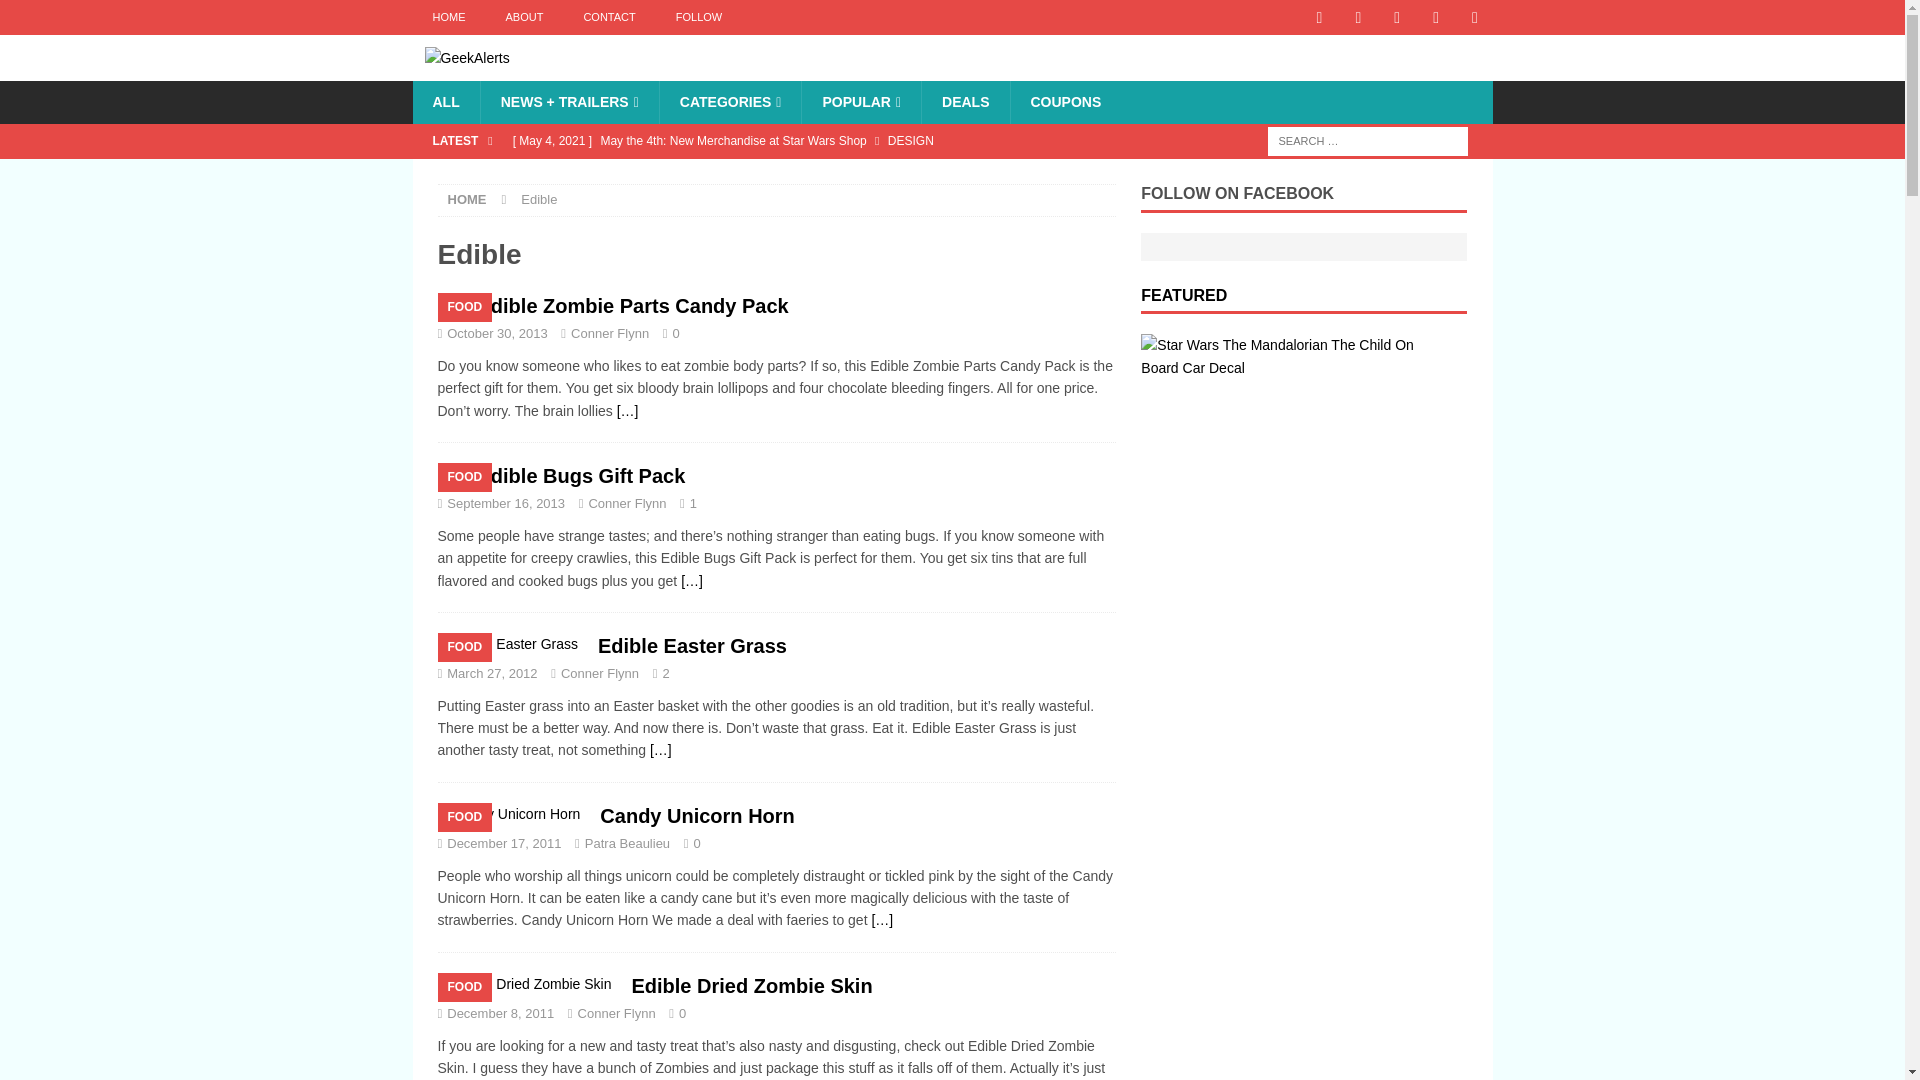  What do you see at coordinates (751, 986) in the screenshot?
I see `Edible Dried Zombie Skin` at bounding box center [751, 986].